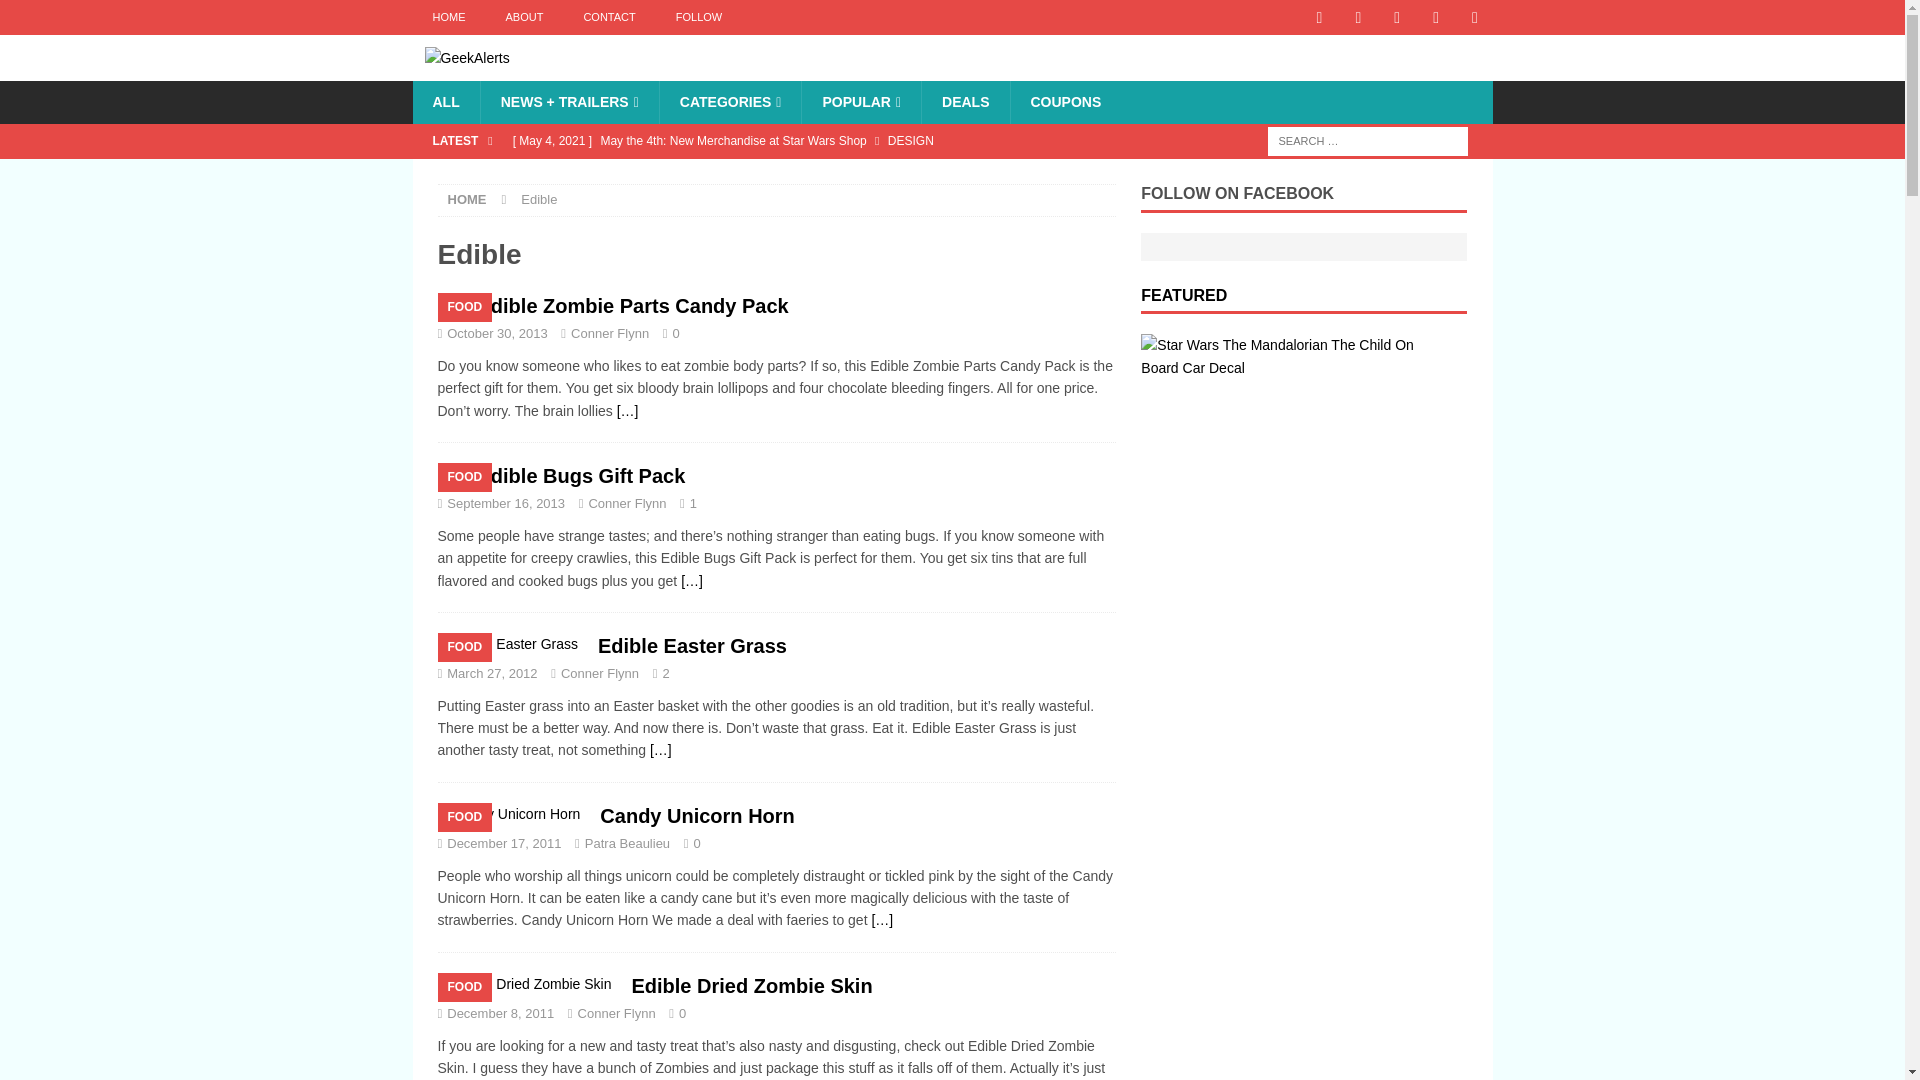  What do you see at coordinates (751, 986) in the screenshot?
I see `Edible Dried Zombie Skin` at bounding box center [751, 986].